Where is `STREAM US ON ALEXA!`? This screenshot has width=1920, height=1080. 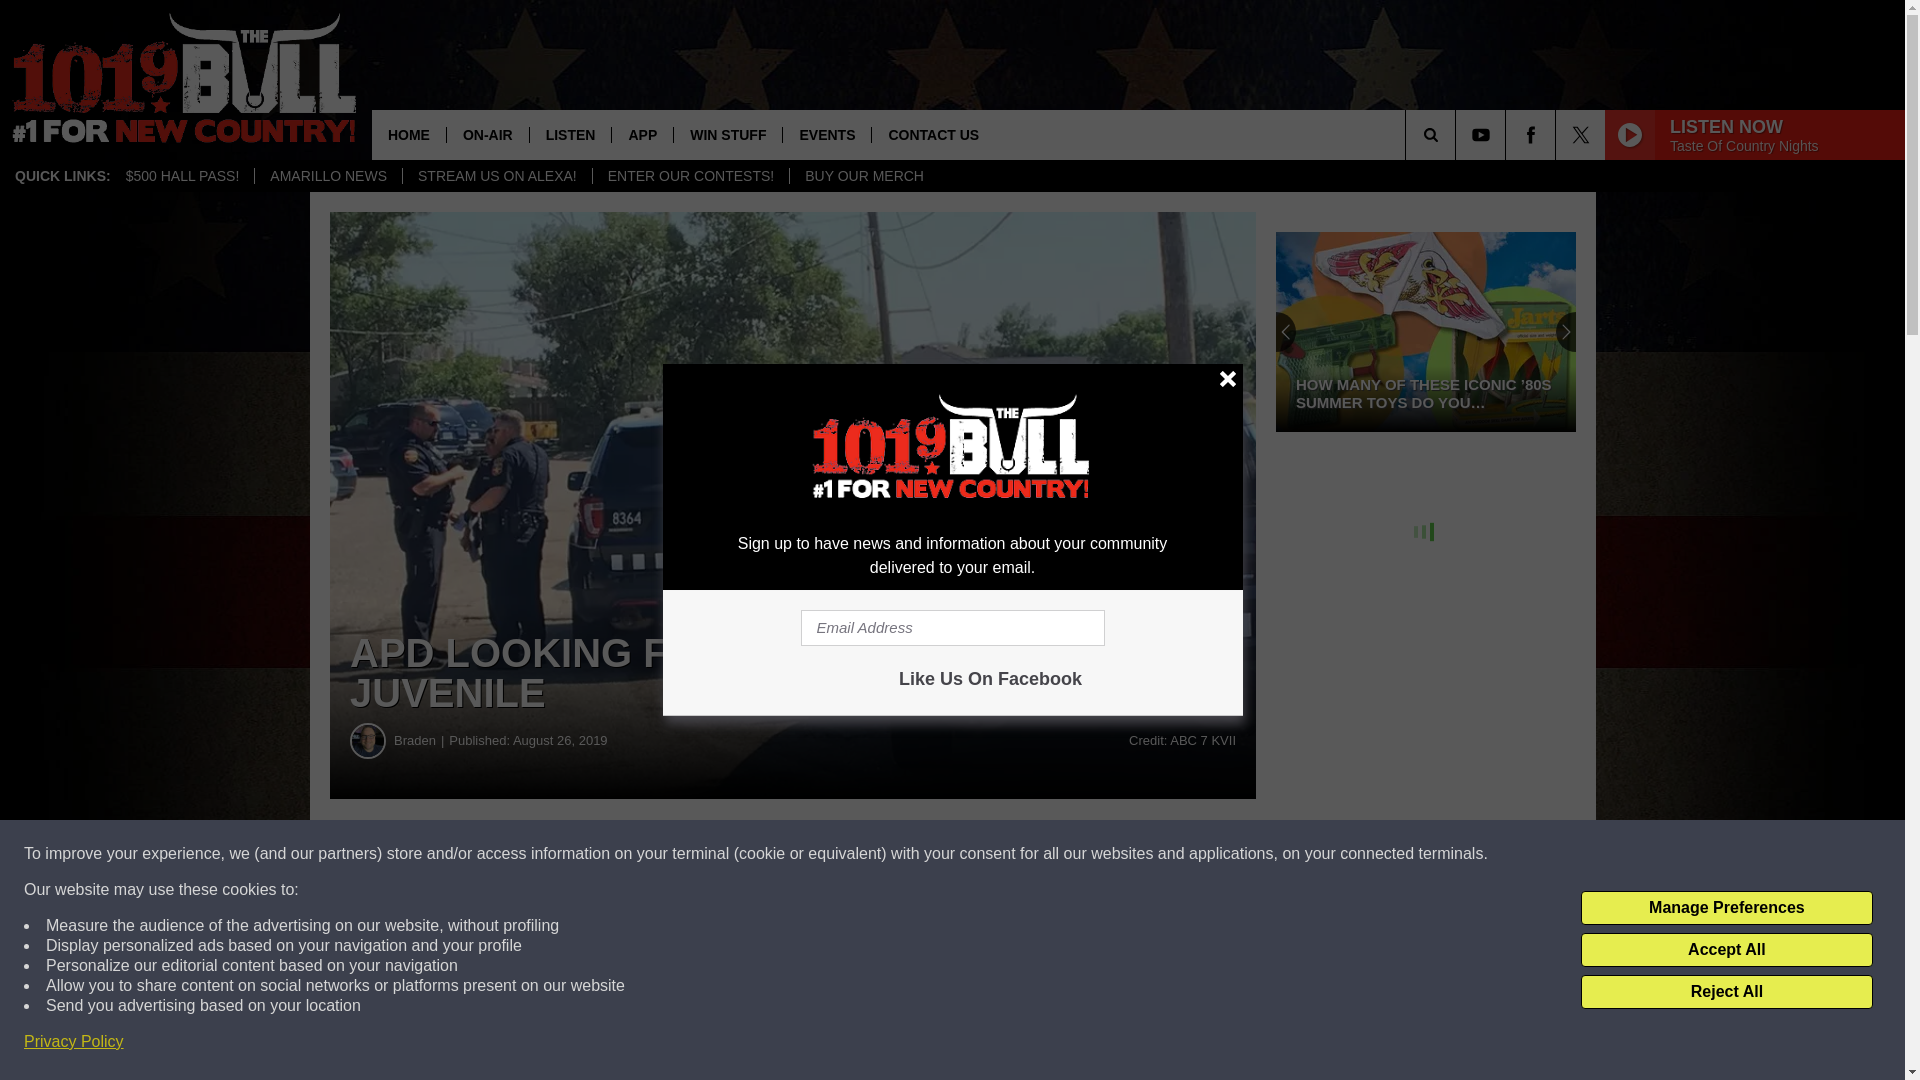
STREAM US ON ALEXA! is located at coordinates (496, 176).